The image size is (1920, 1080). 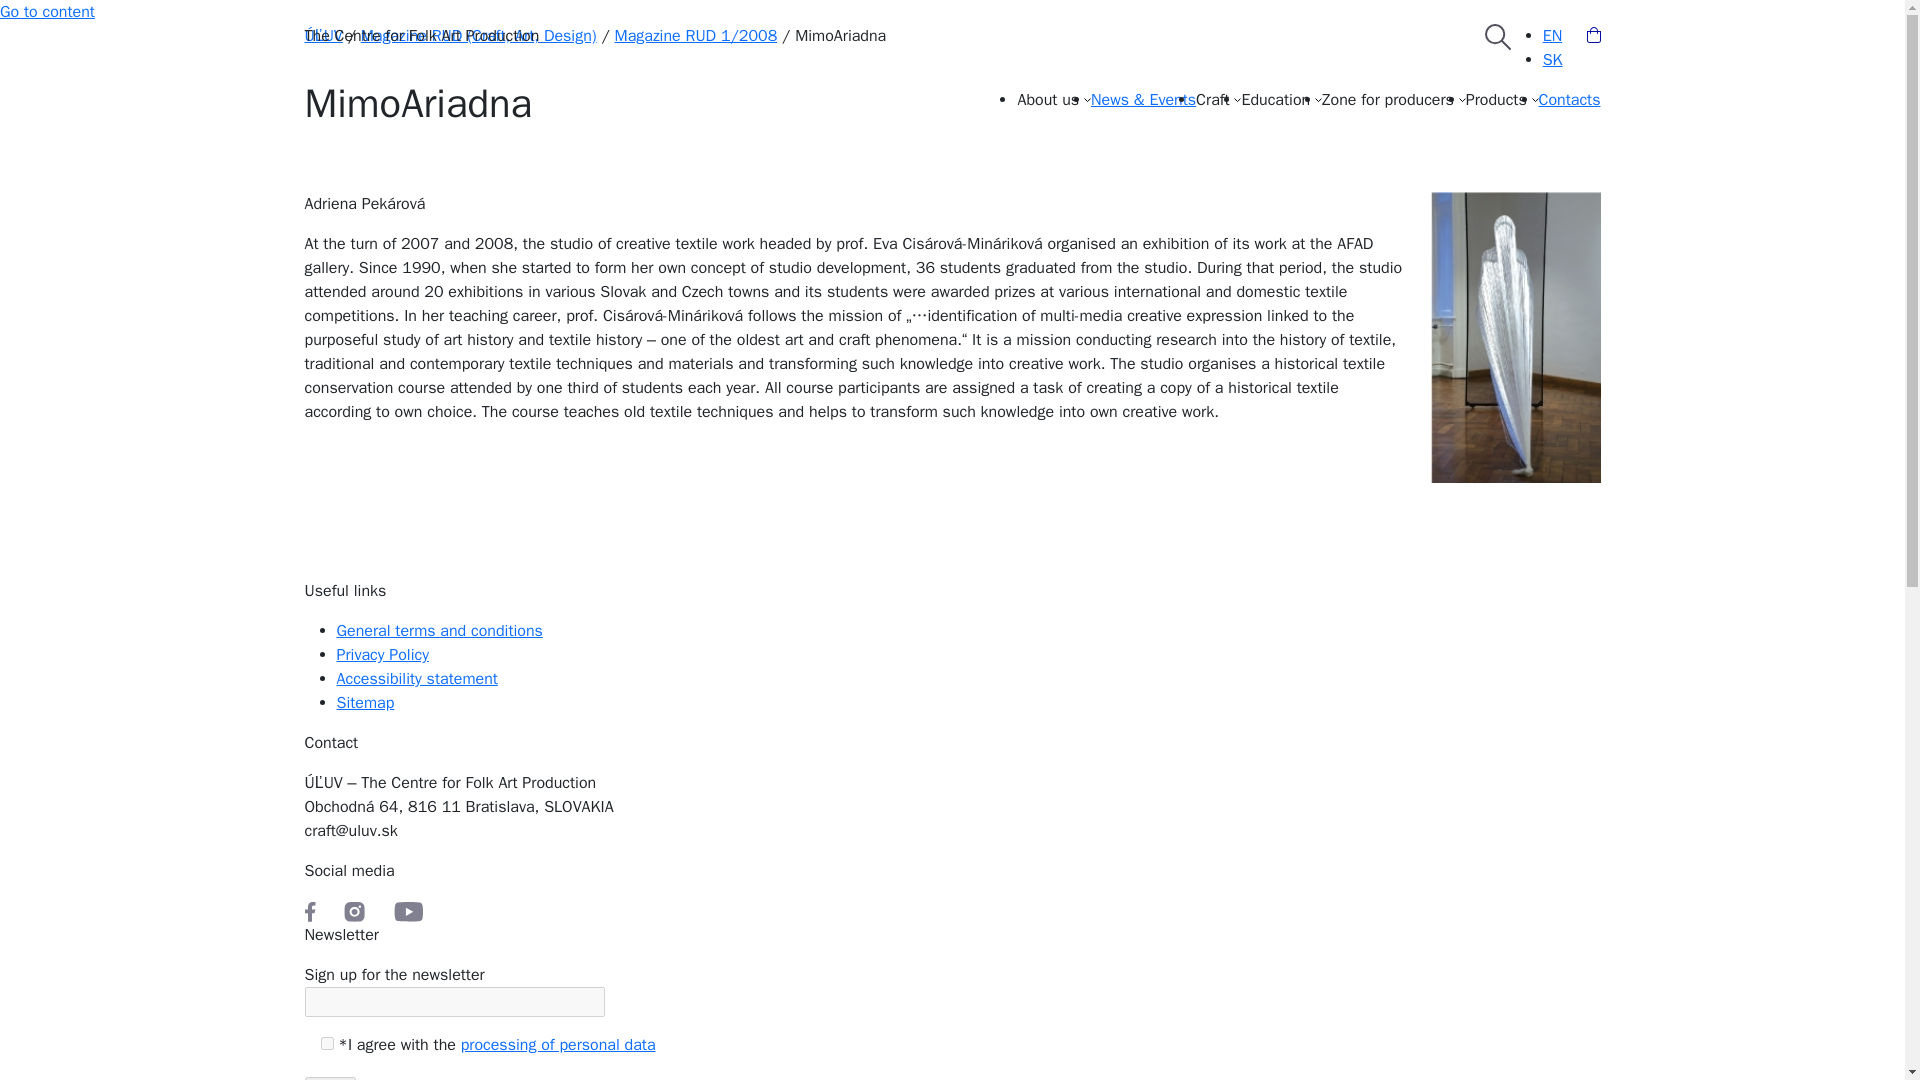 What do you see at coordinates (1552, 60) in the screenshot?
I see `SK` at bounding box center [1552, 60].